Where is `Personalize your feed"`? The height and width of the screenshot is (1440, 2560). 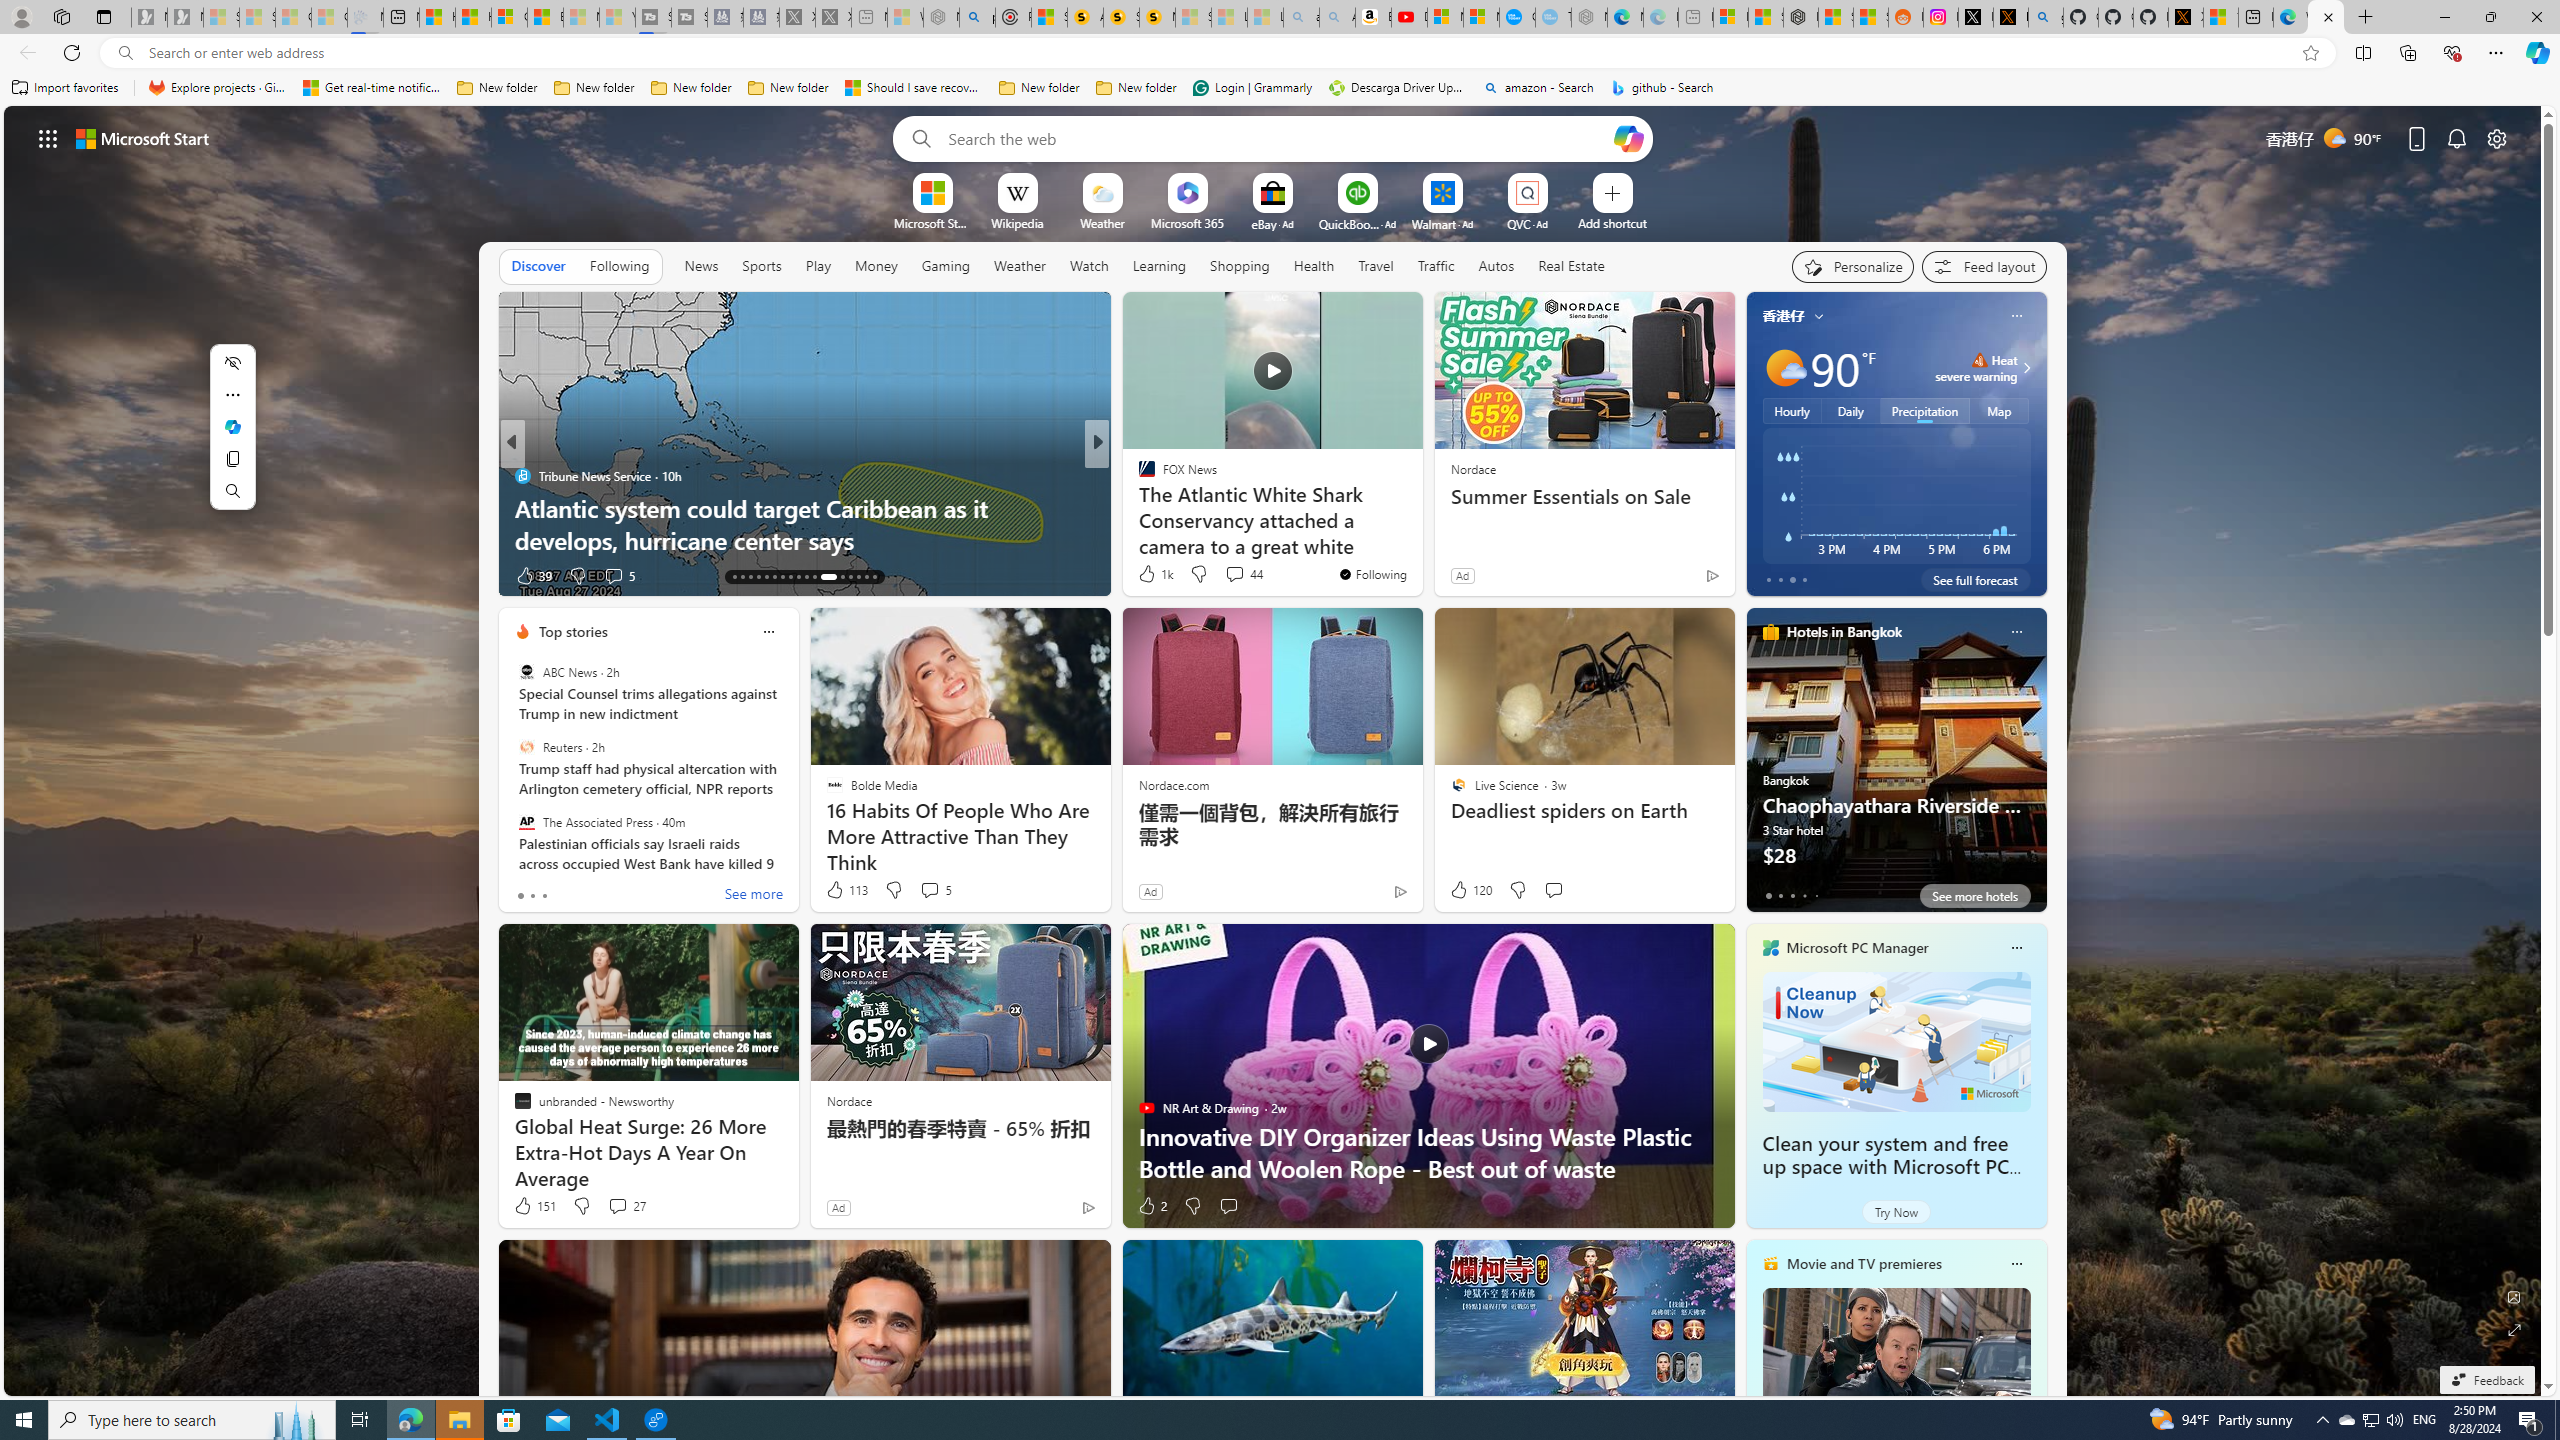 Personalize your feed" is located at coordinates (1853, 266).